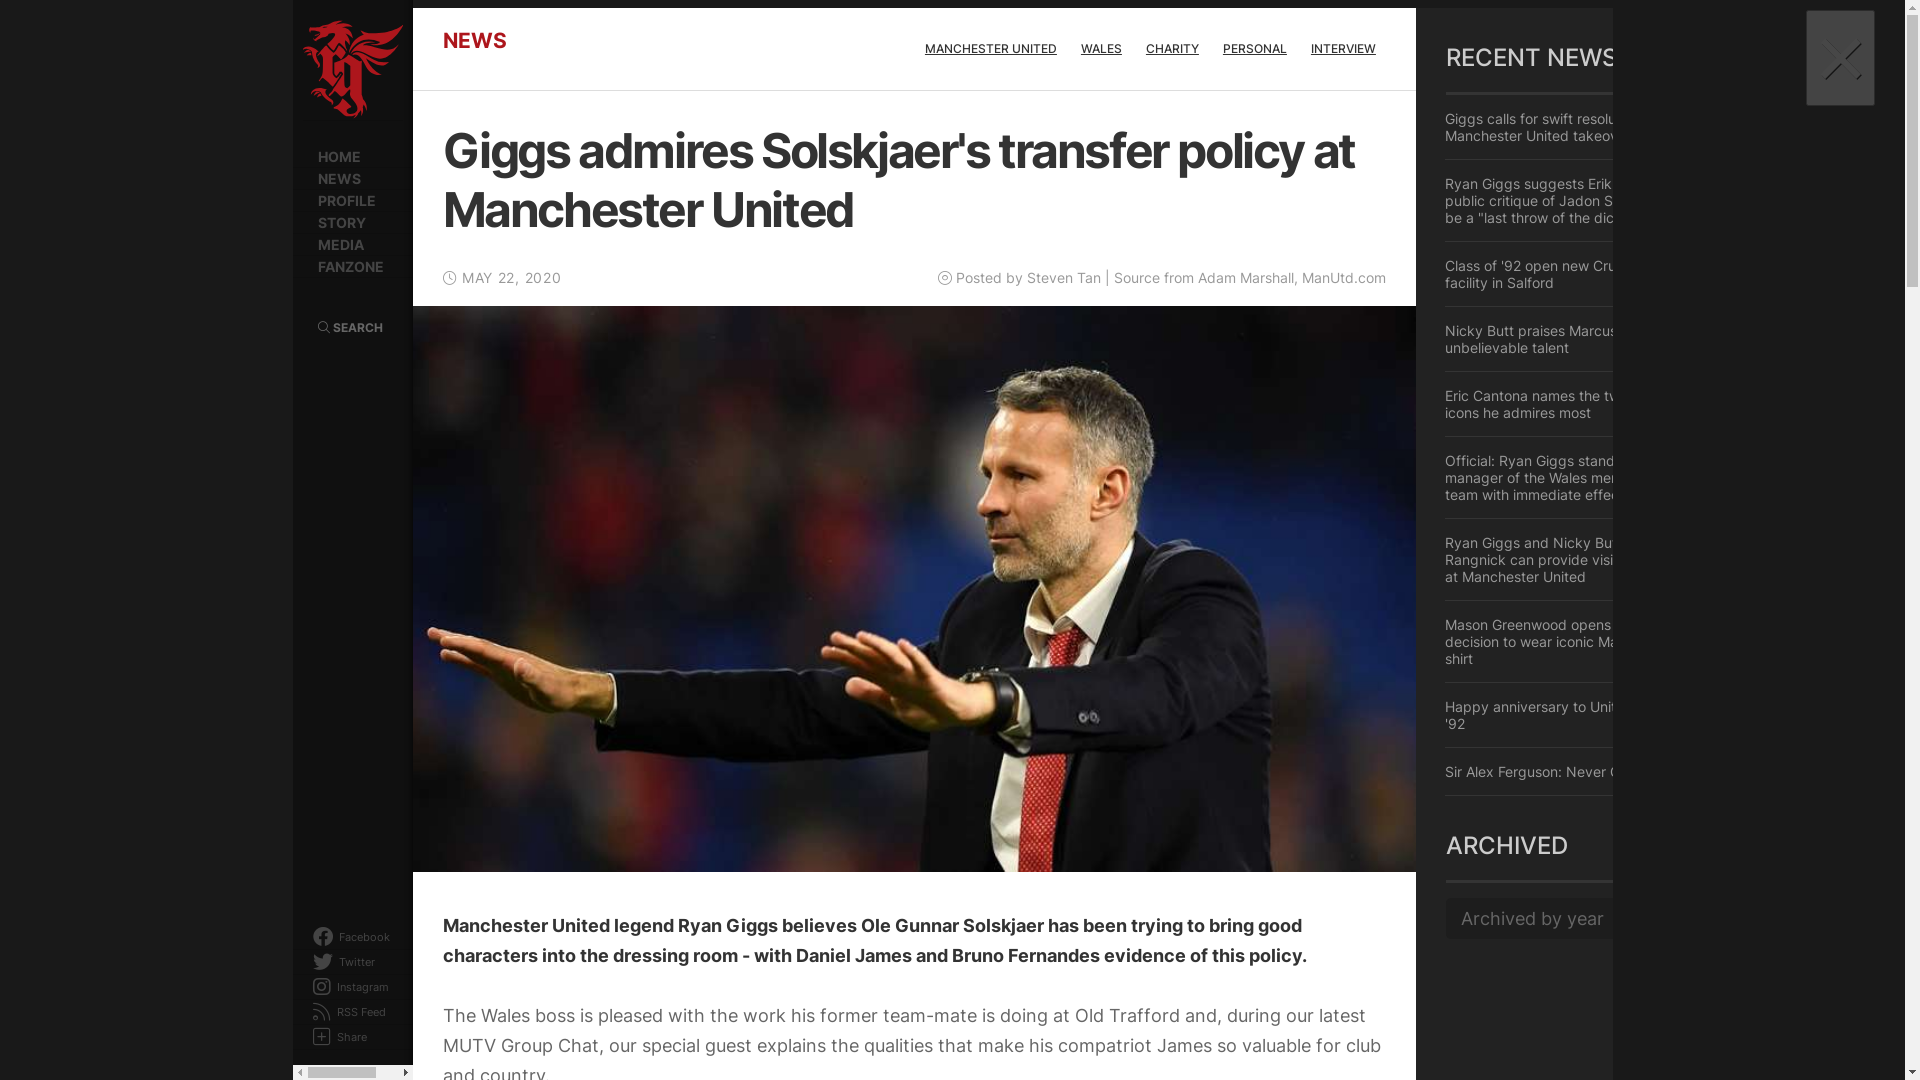  I want to click on Twitter, so click(372, 962).